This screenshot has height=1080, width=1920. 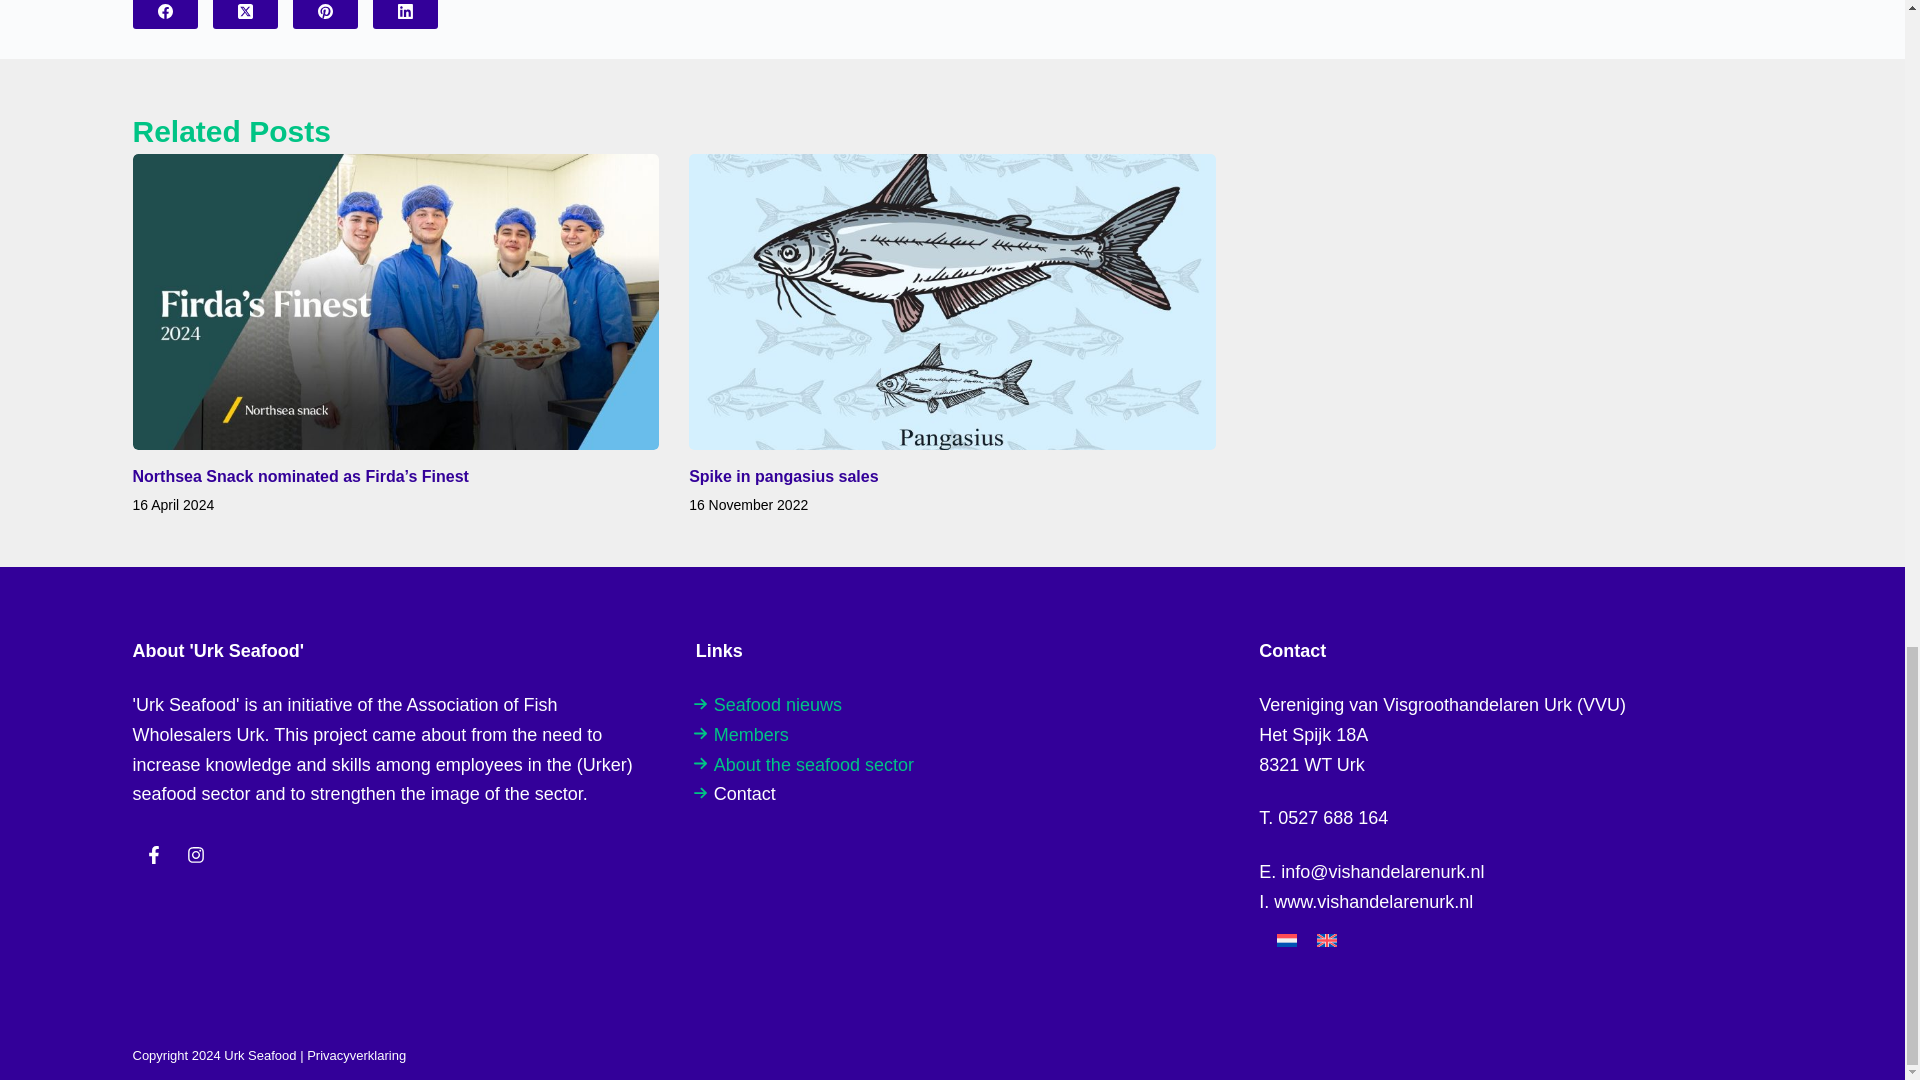 I want to click on Privacyverklaring, so click(x=356, y=1054).